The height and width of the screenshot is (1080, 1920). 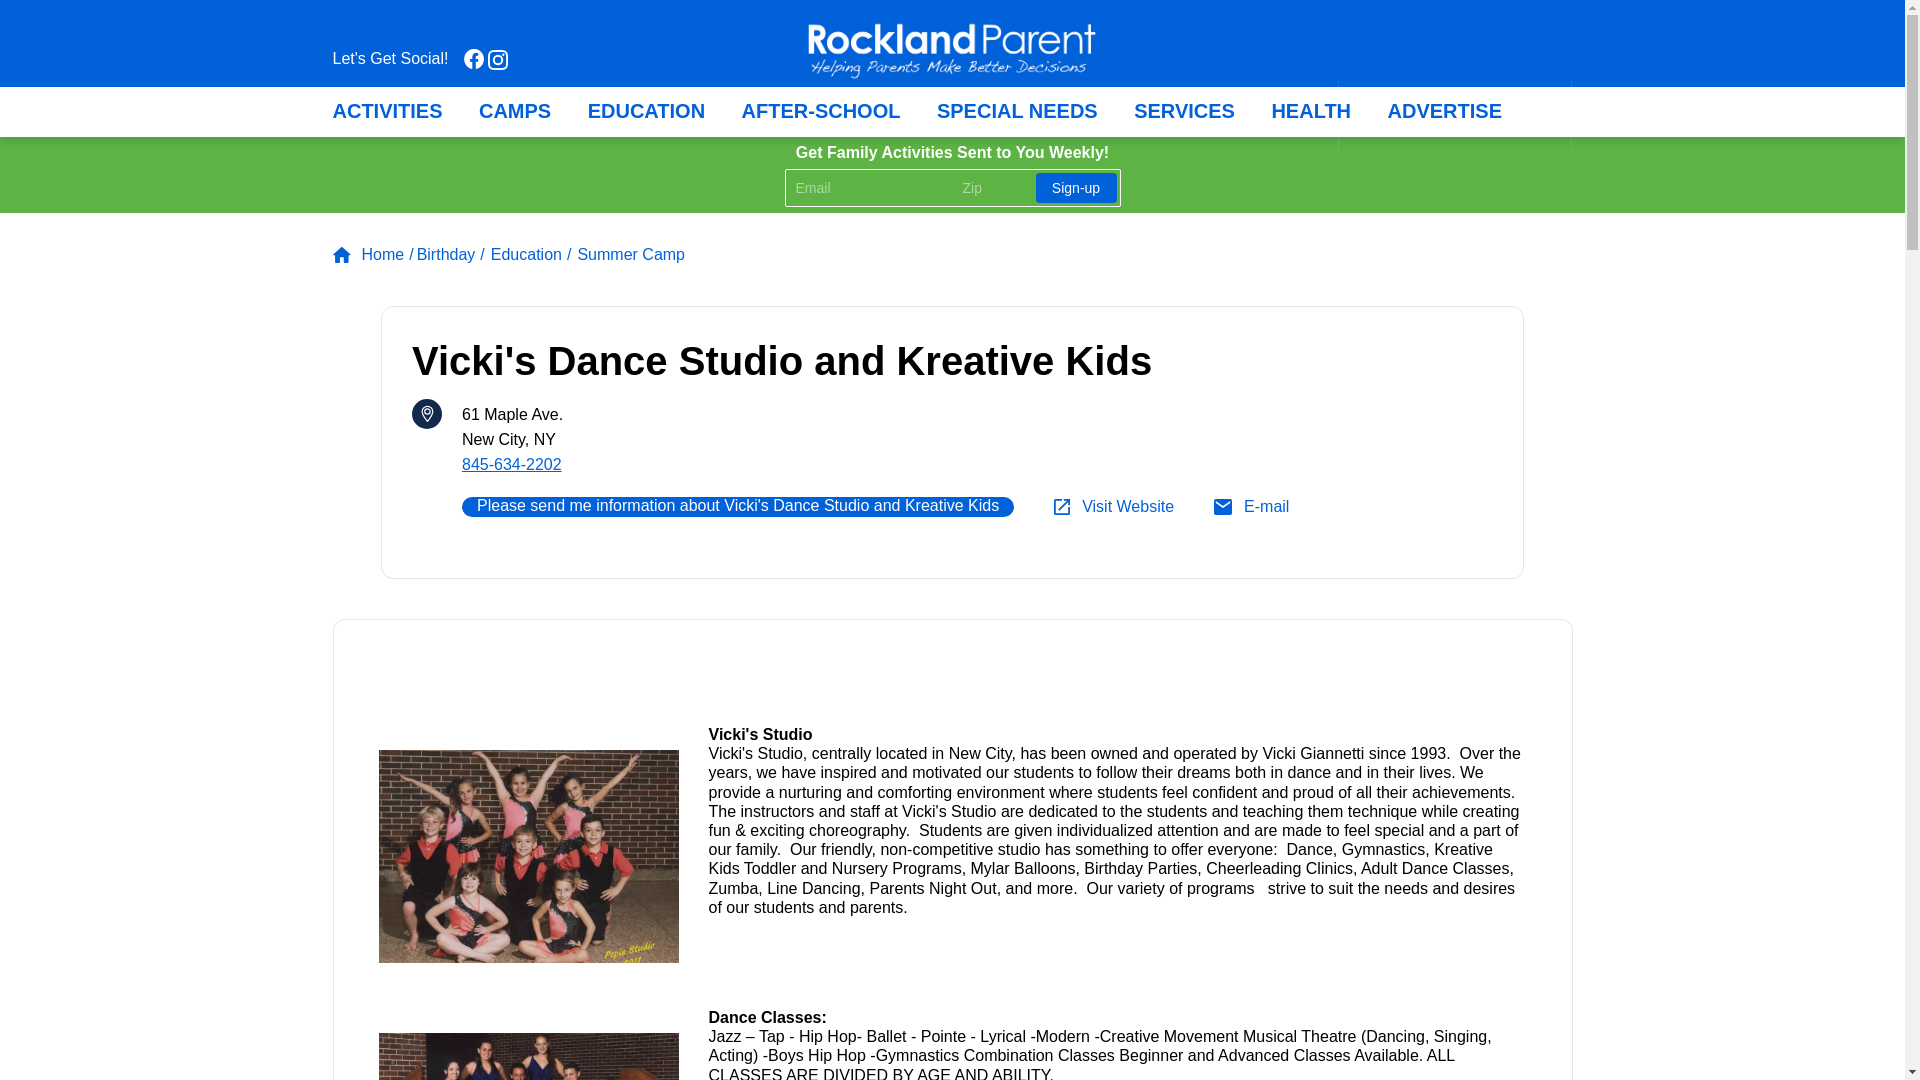 What do you see at coordinates (646, 112) in the screenshot?
I see `EDUCATION` at bounding box center [646, 112].